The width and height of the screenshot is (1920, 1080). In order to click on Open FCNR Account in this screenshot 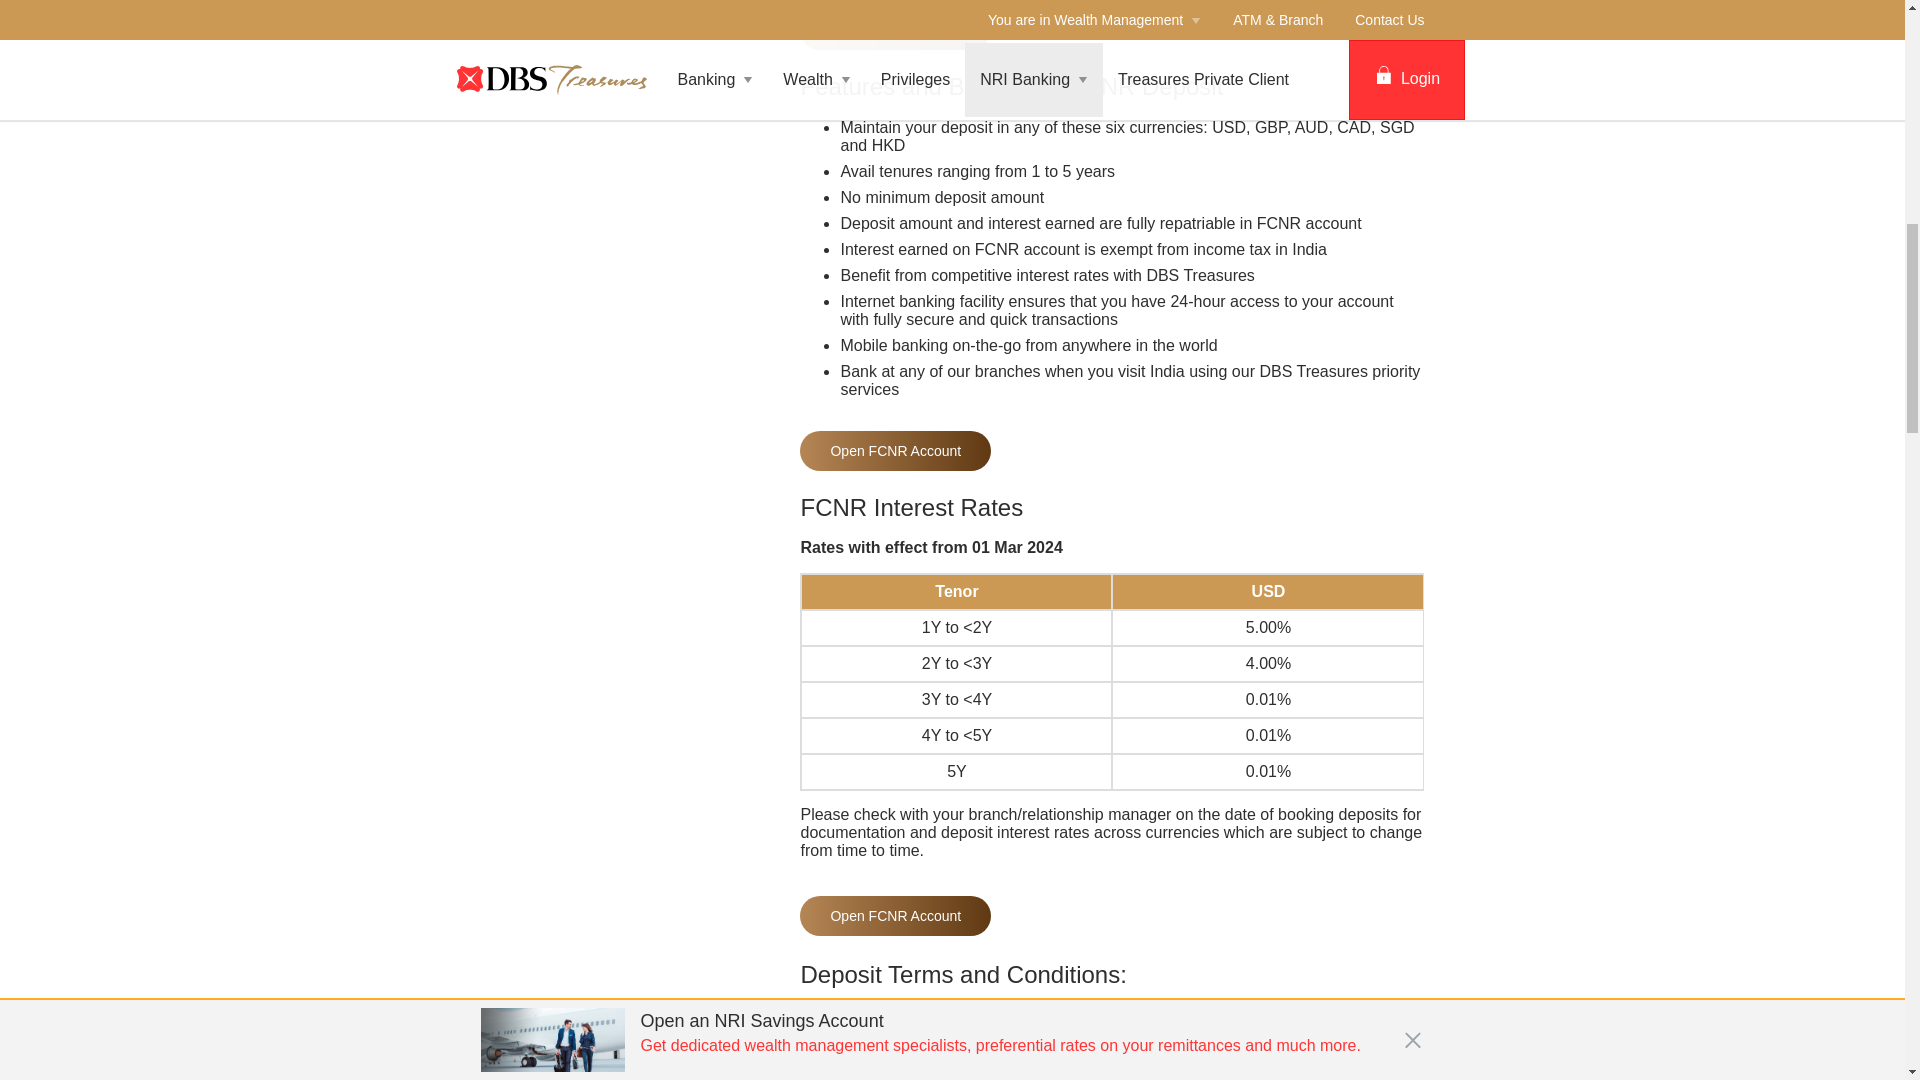, I will do `click(895, 916)`.